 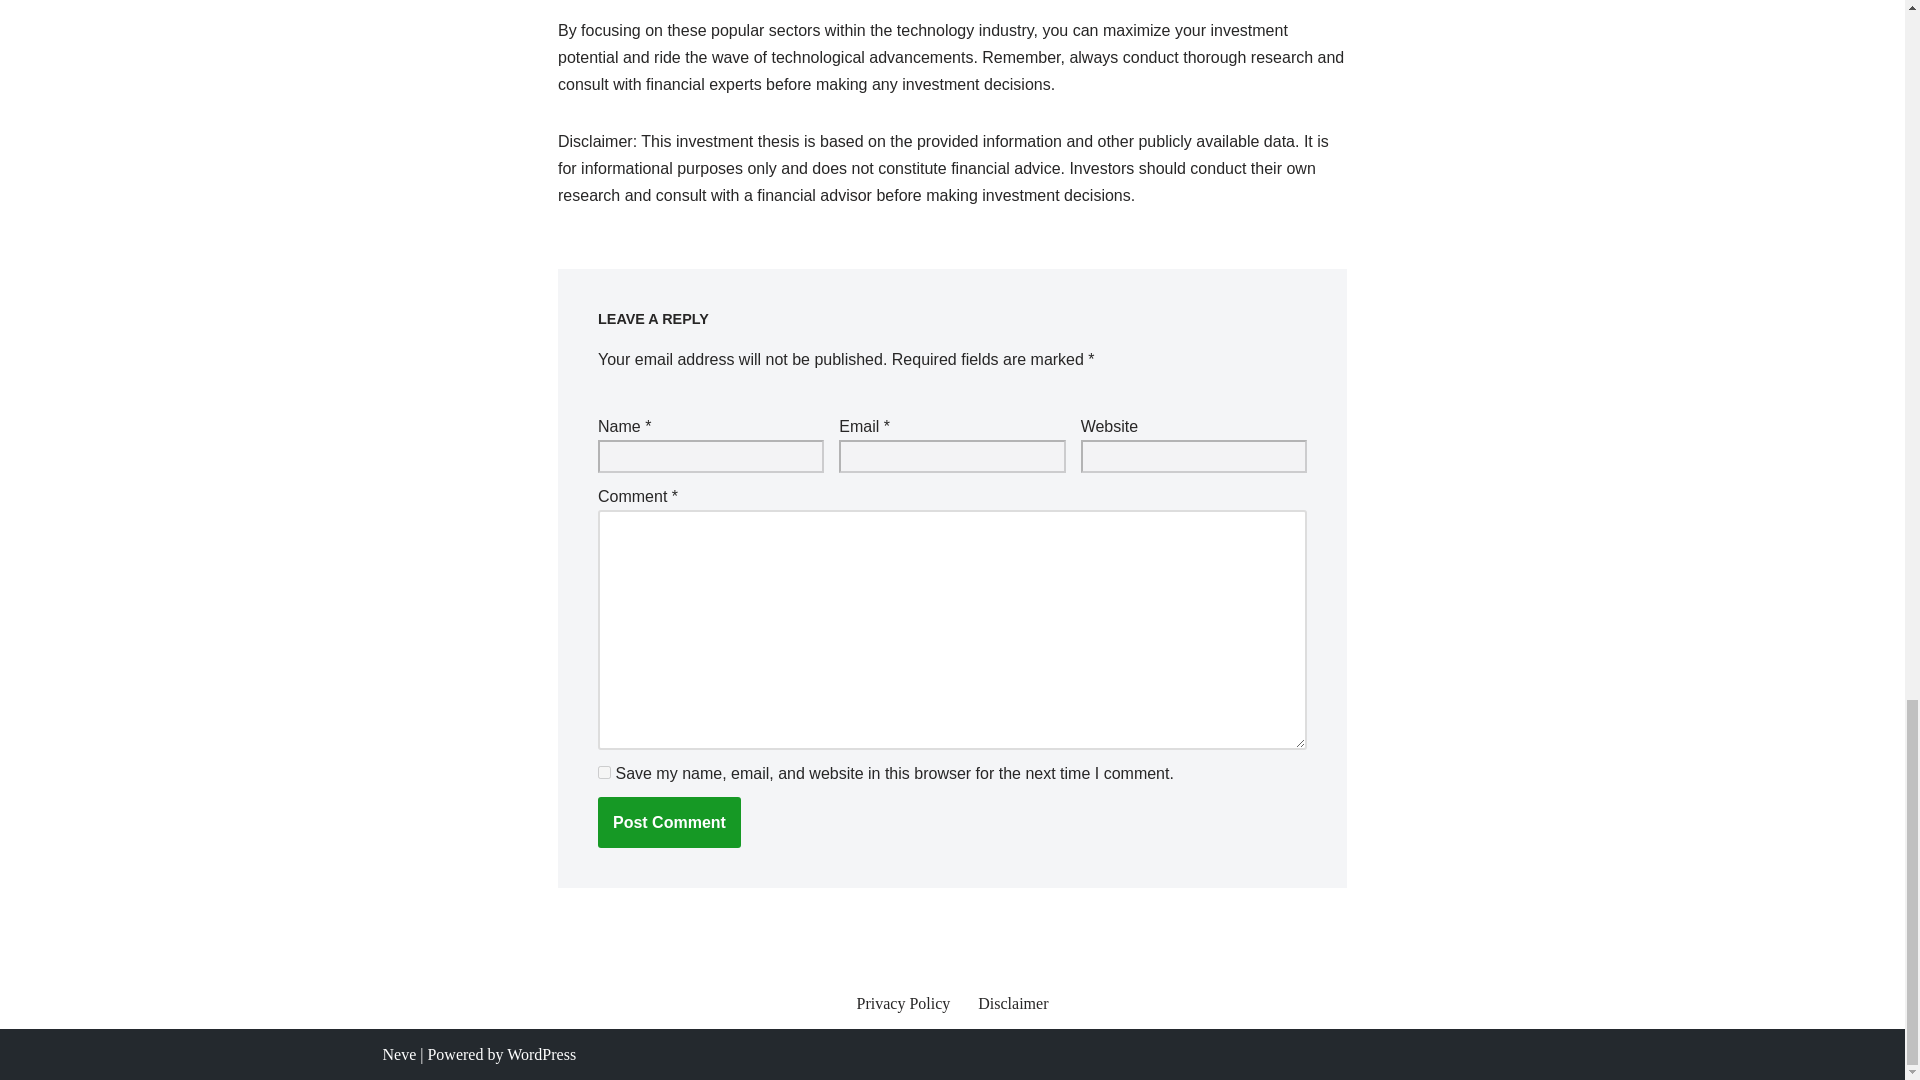 What do you see at coordinates (399, 1054) in the screenshot?
I see `Neve` at bounding box center [399, 1054].